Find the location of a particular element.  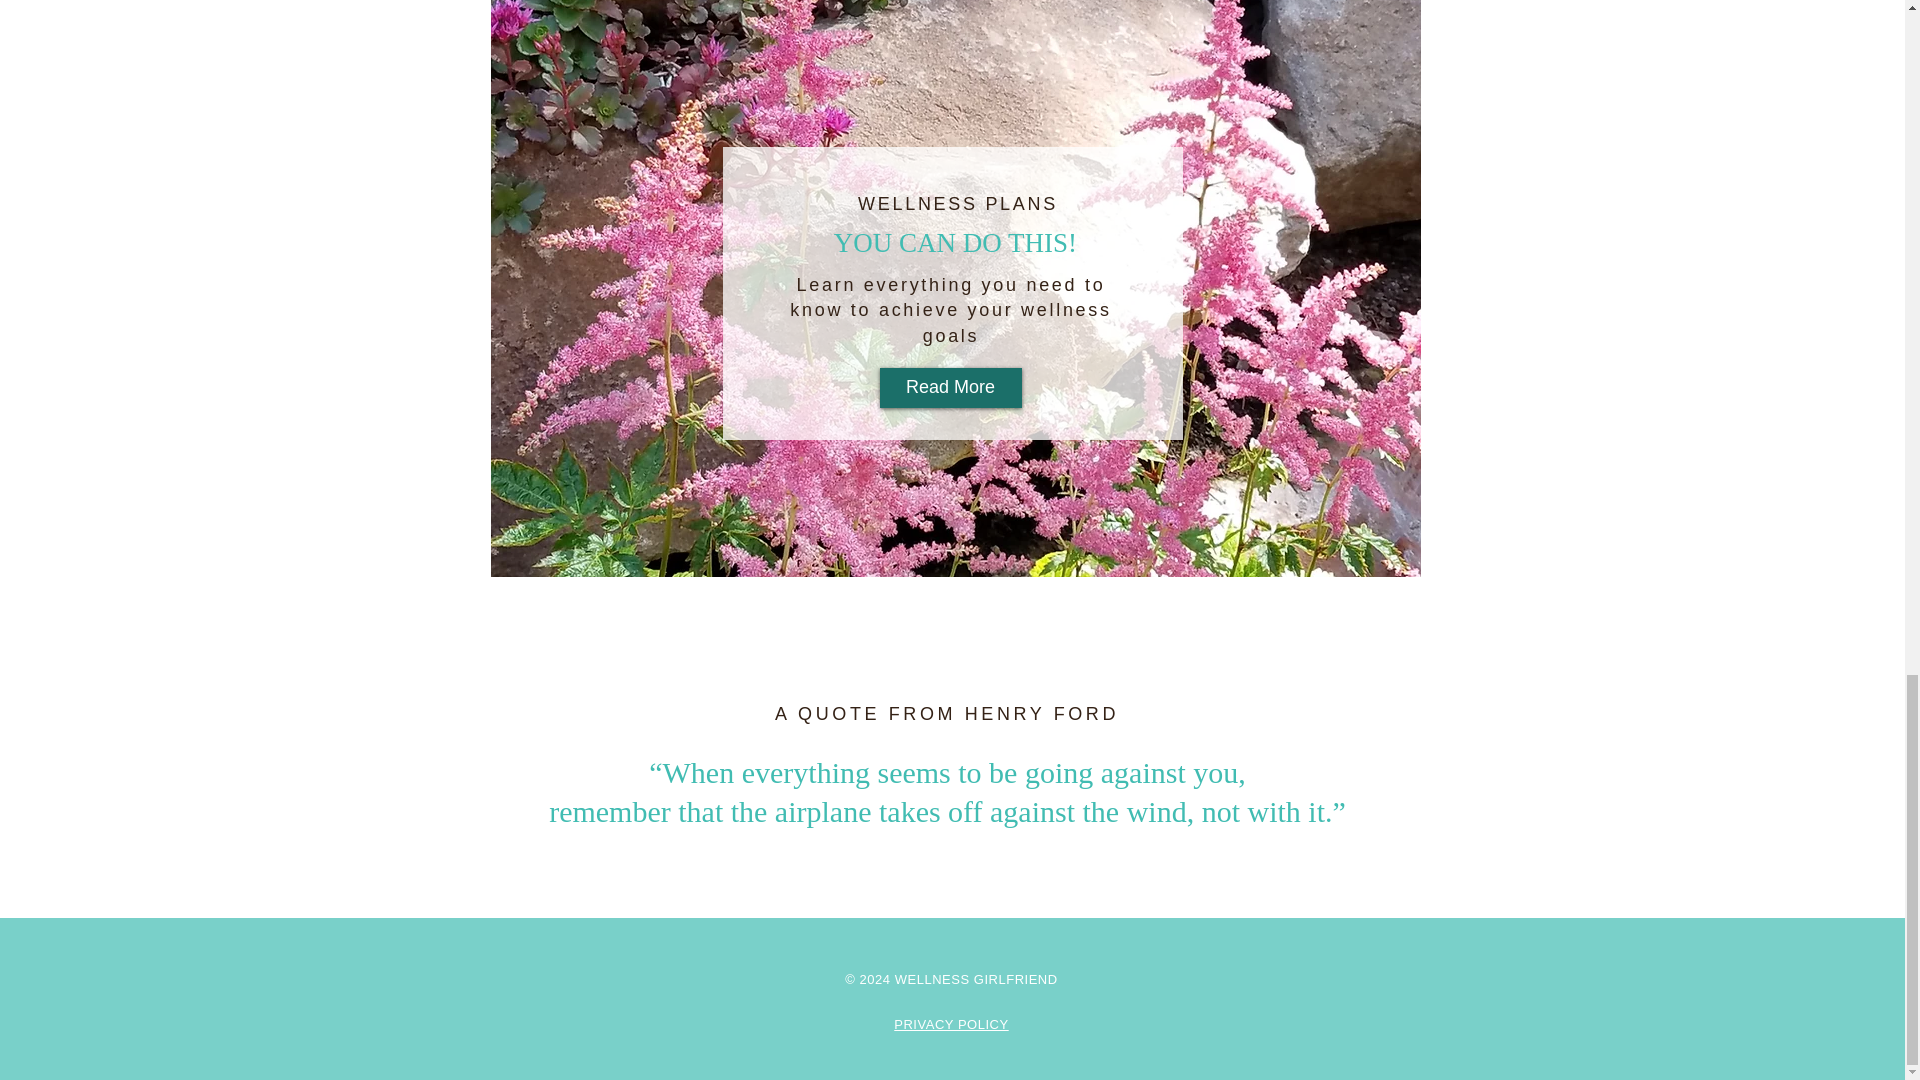

PRIVACY POLICY is located at coordinates (951, 1024).